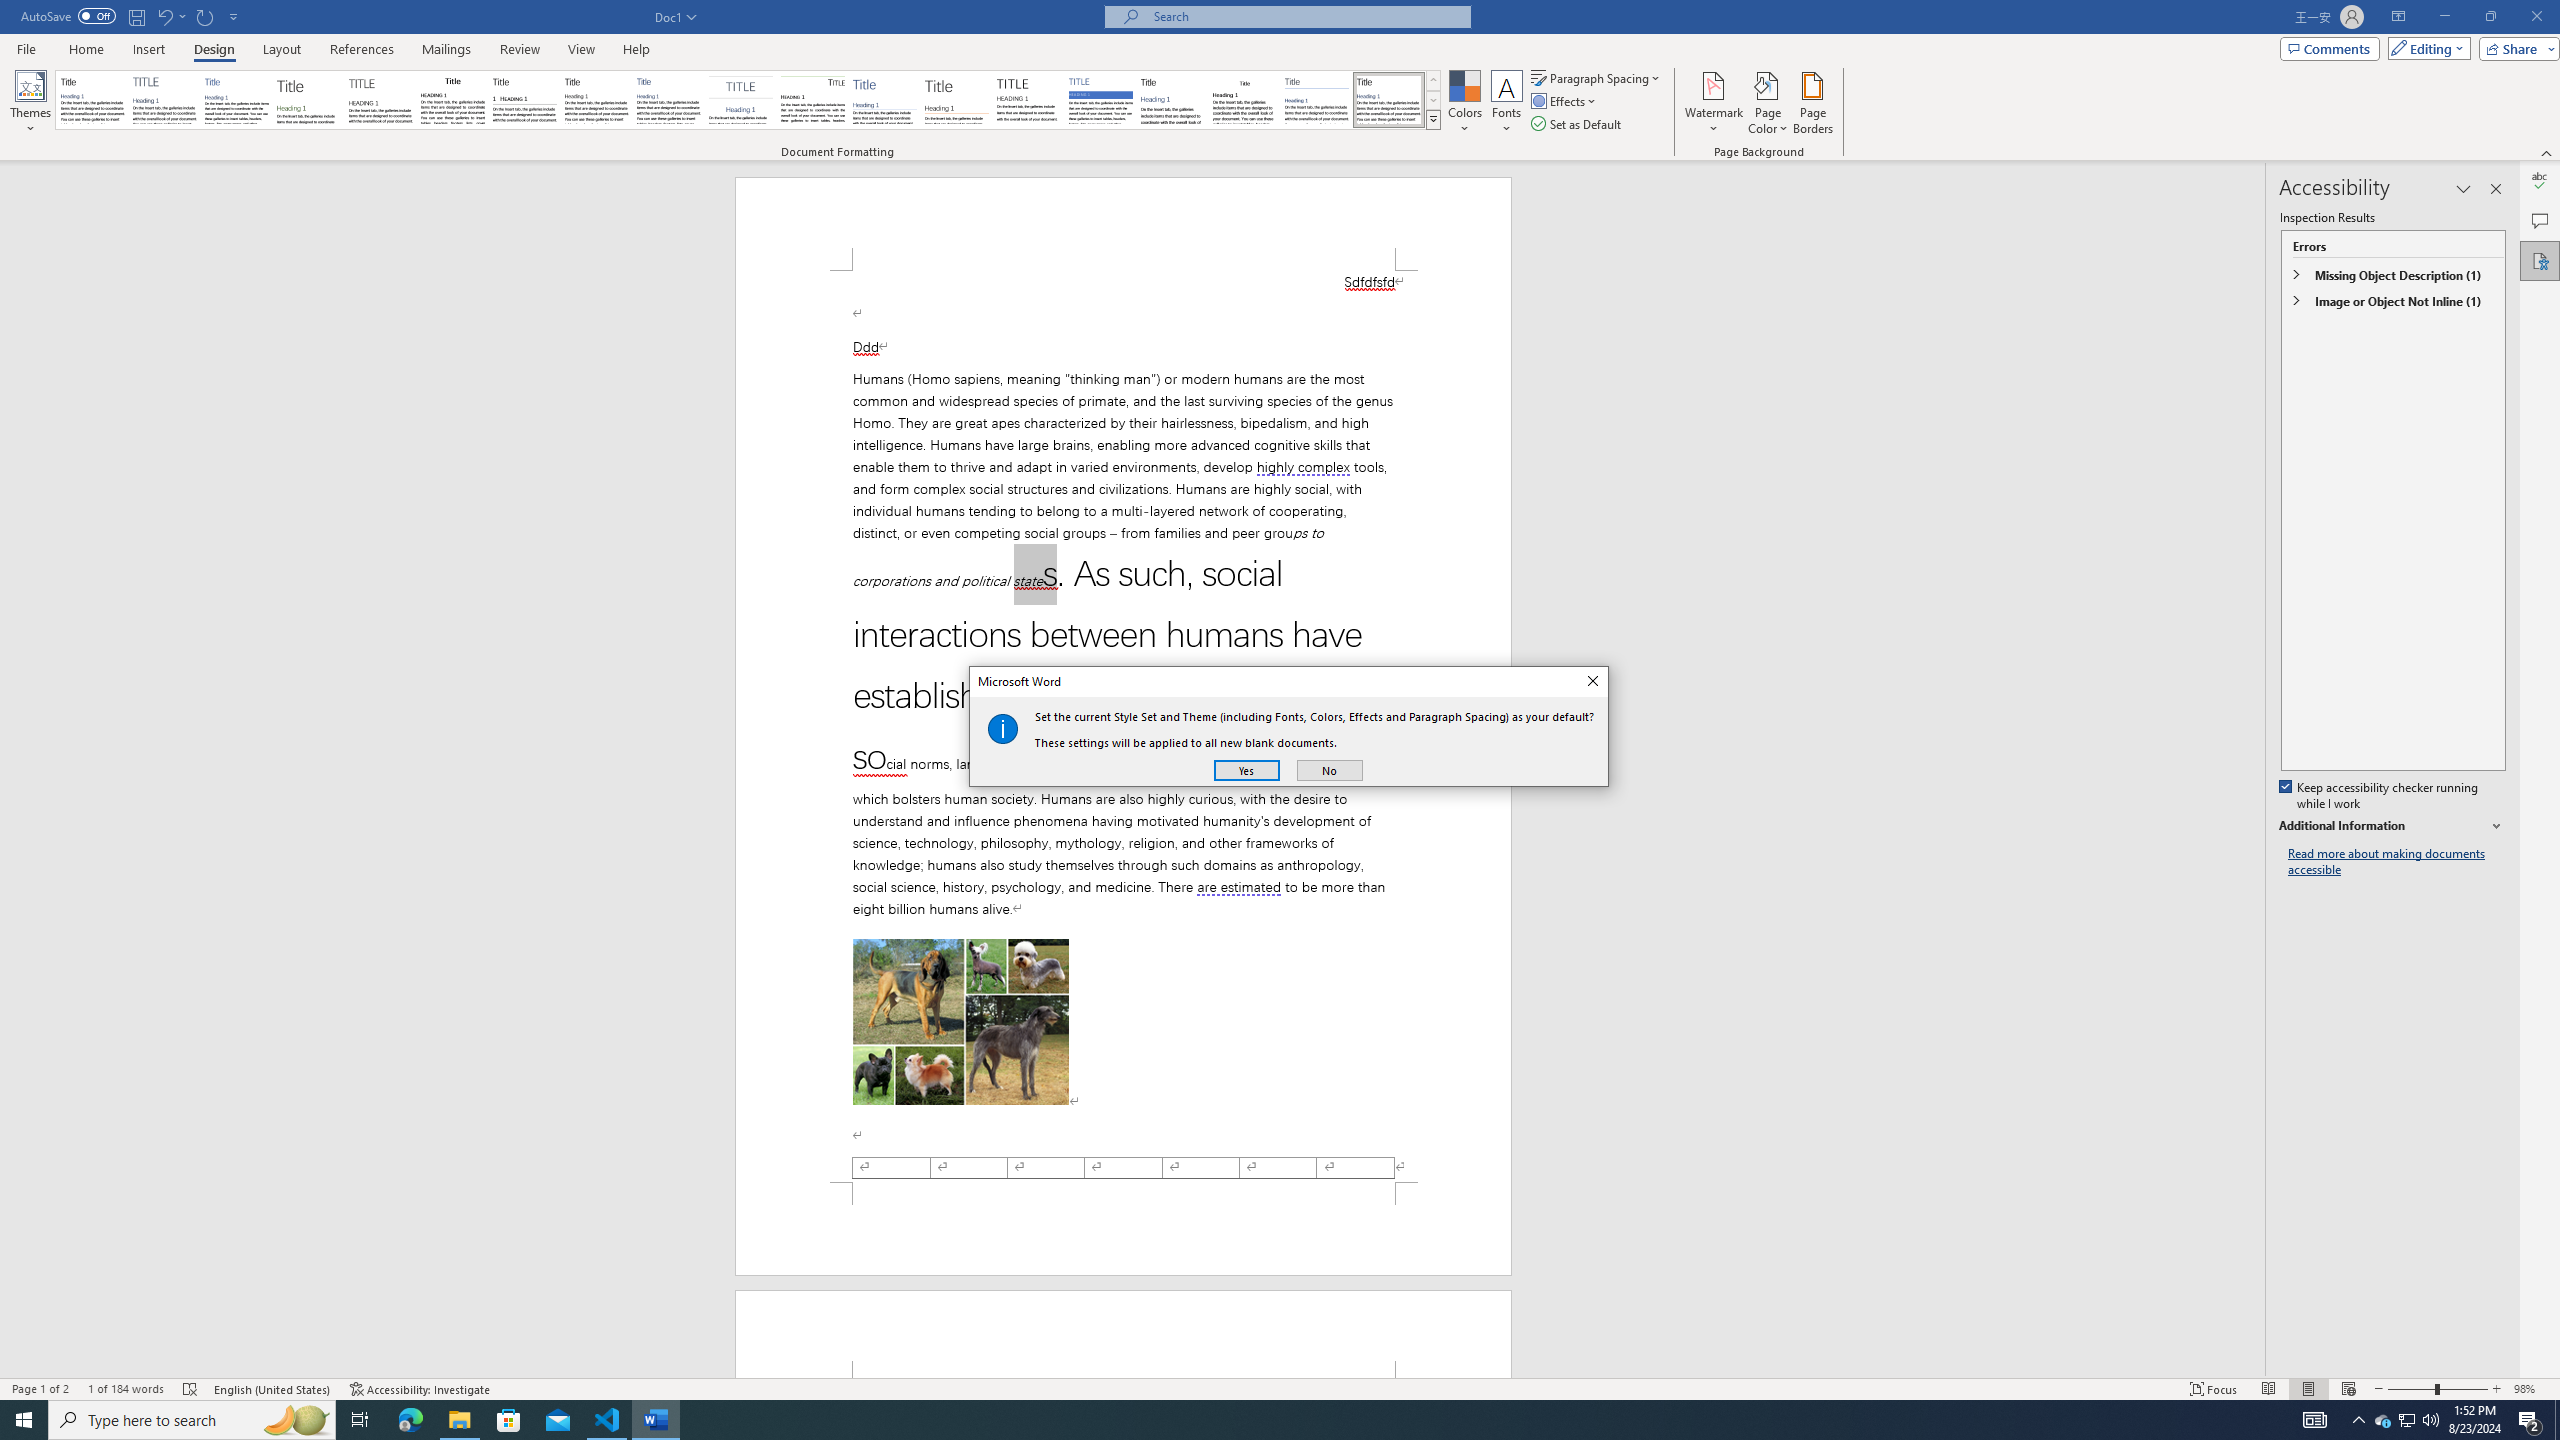 The image size is (2560, 1440). Describe the element at coordinates (1100, 100) in the screenshot. I see `Shaded` at that location.